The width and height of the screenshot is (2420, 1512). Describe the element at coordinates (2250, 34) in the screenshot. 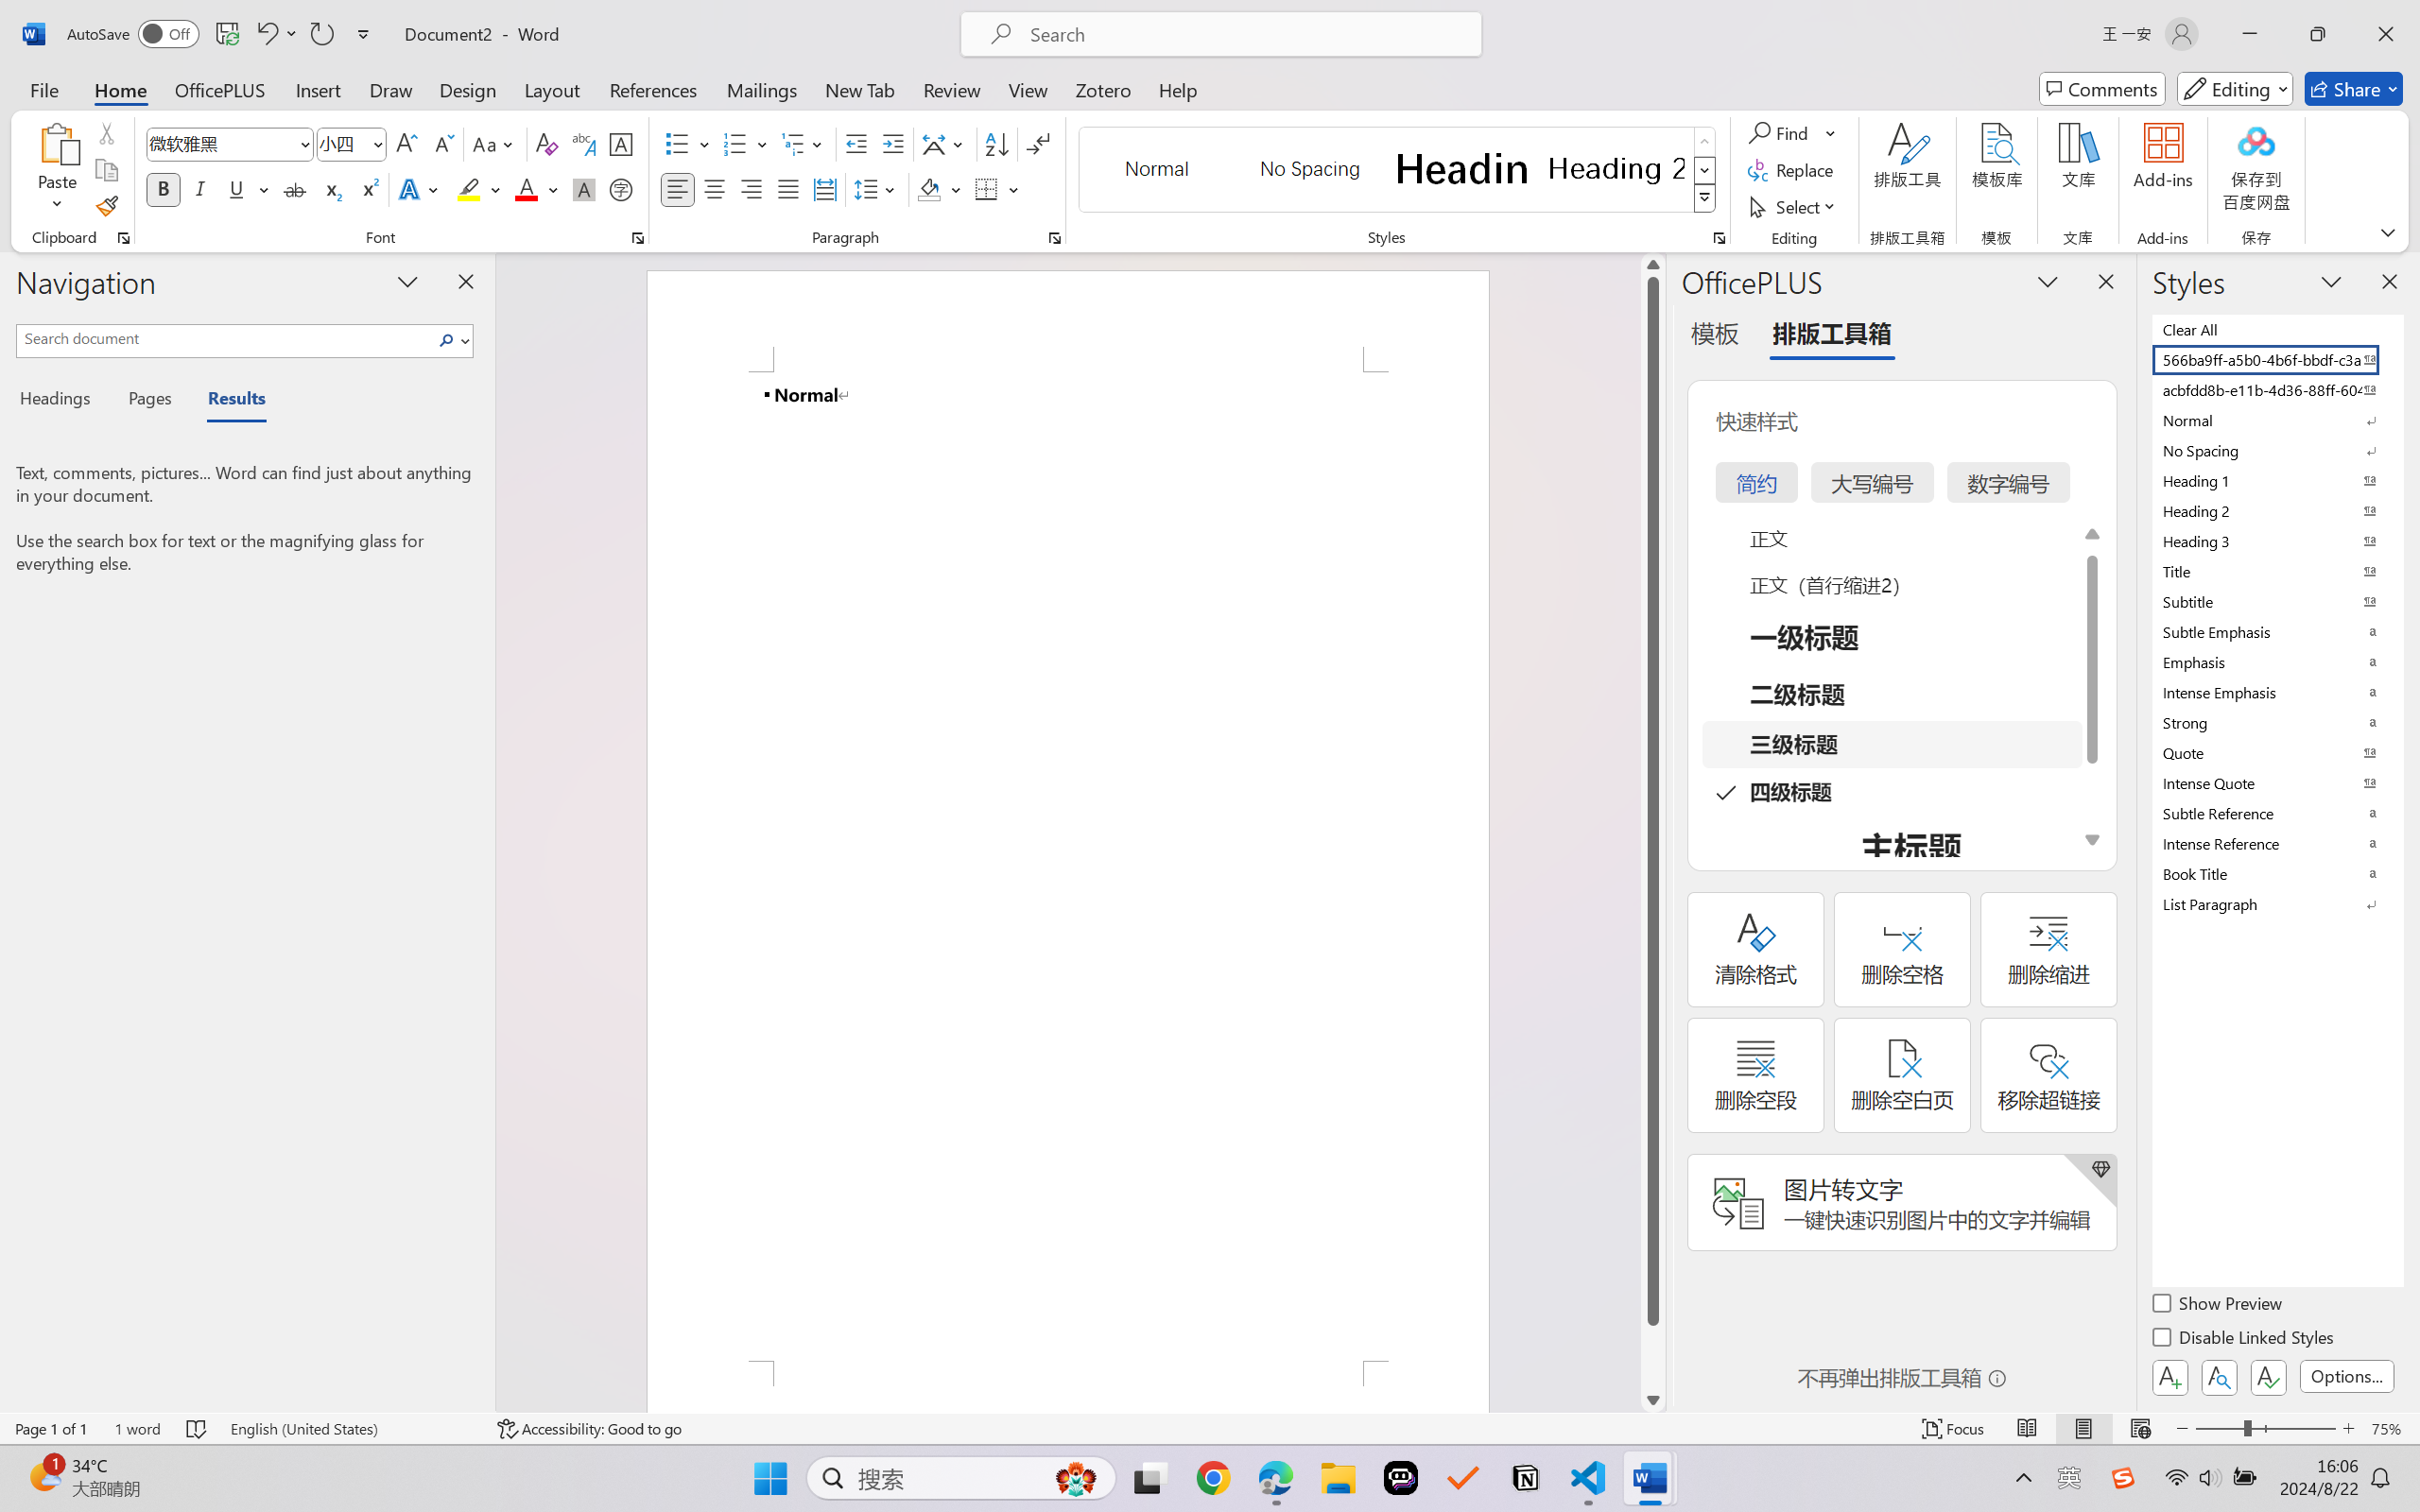

I see `Minimize` at that location.